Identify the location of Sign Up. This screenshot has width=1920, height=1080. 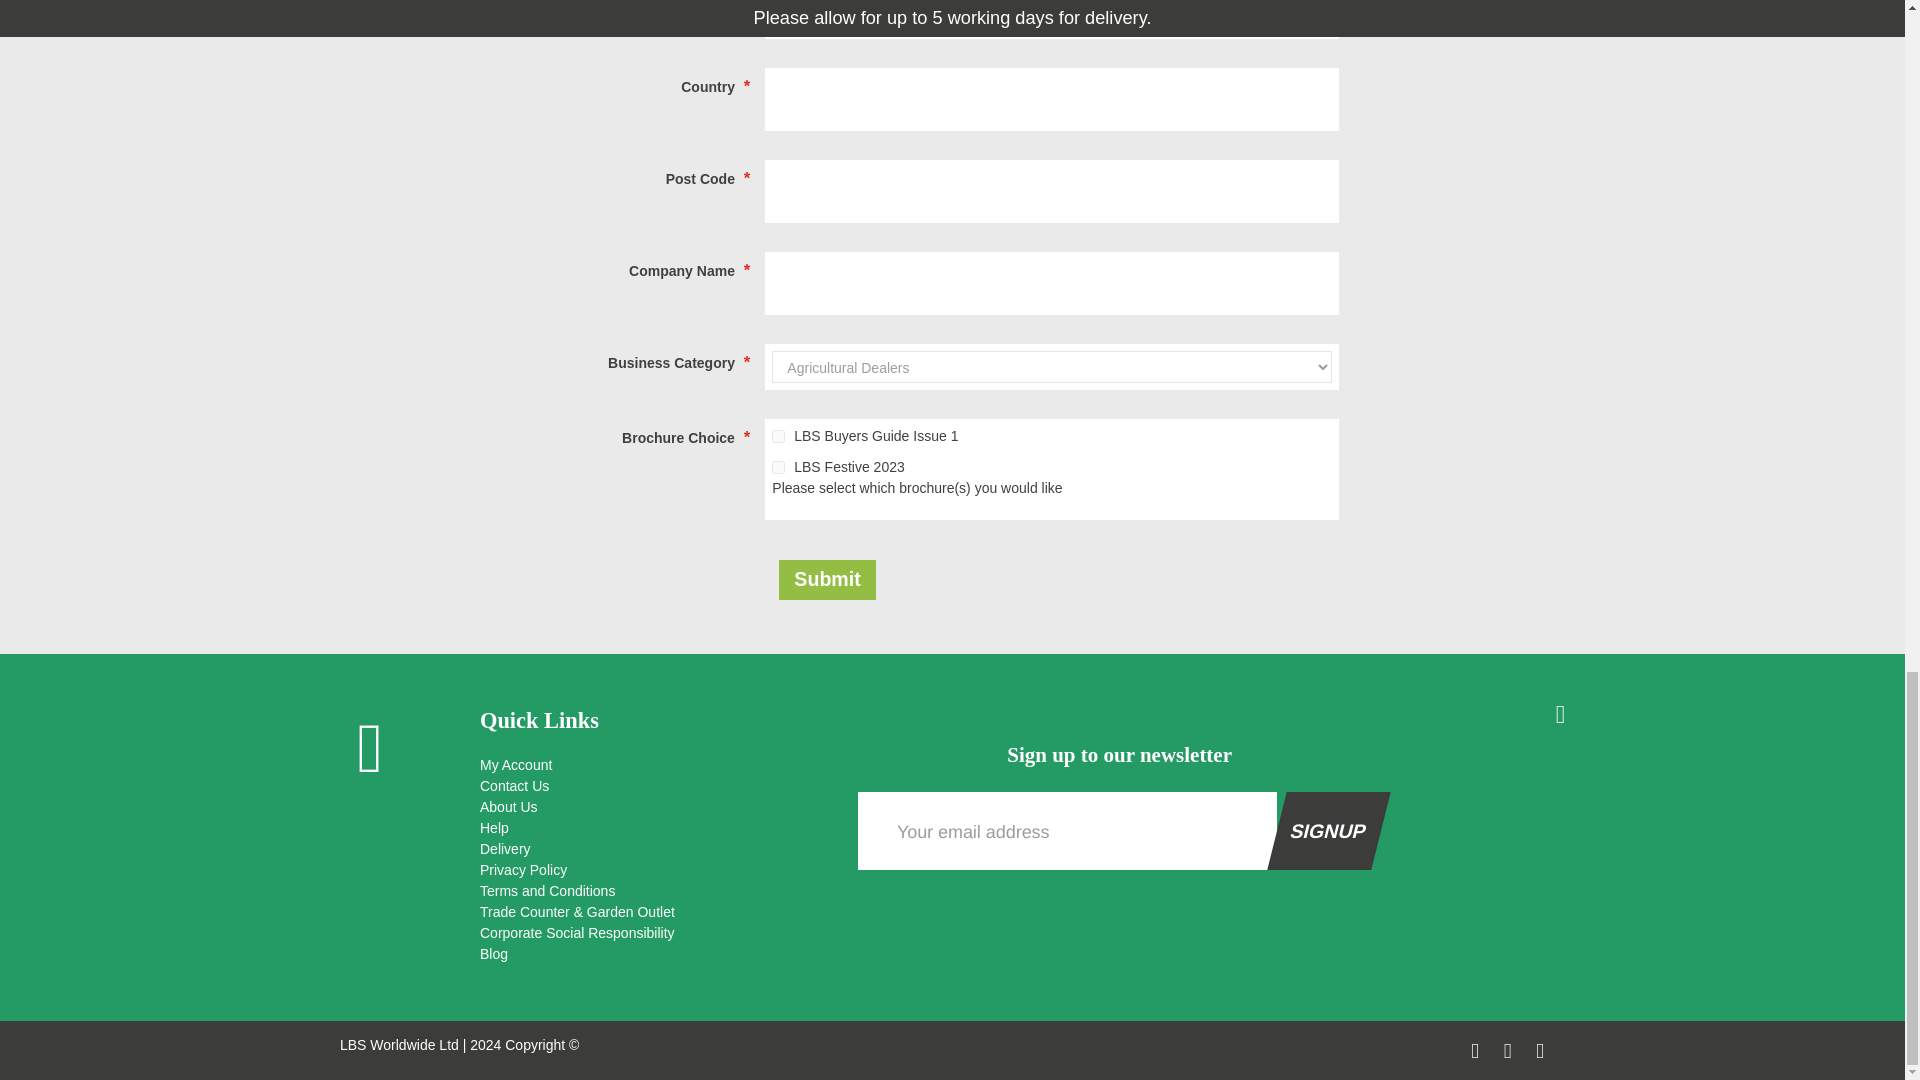
(1320, 831).